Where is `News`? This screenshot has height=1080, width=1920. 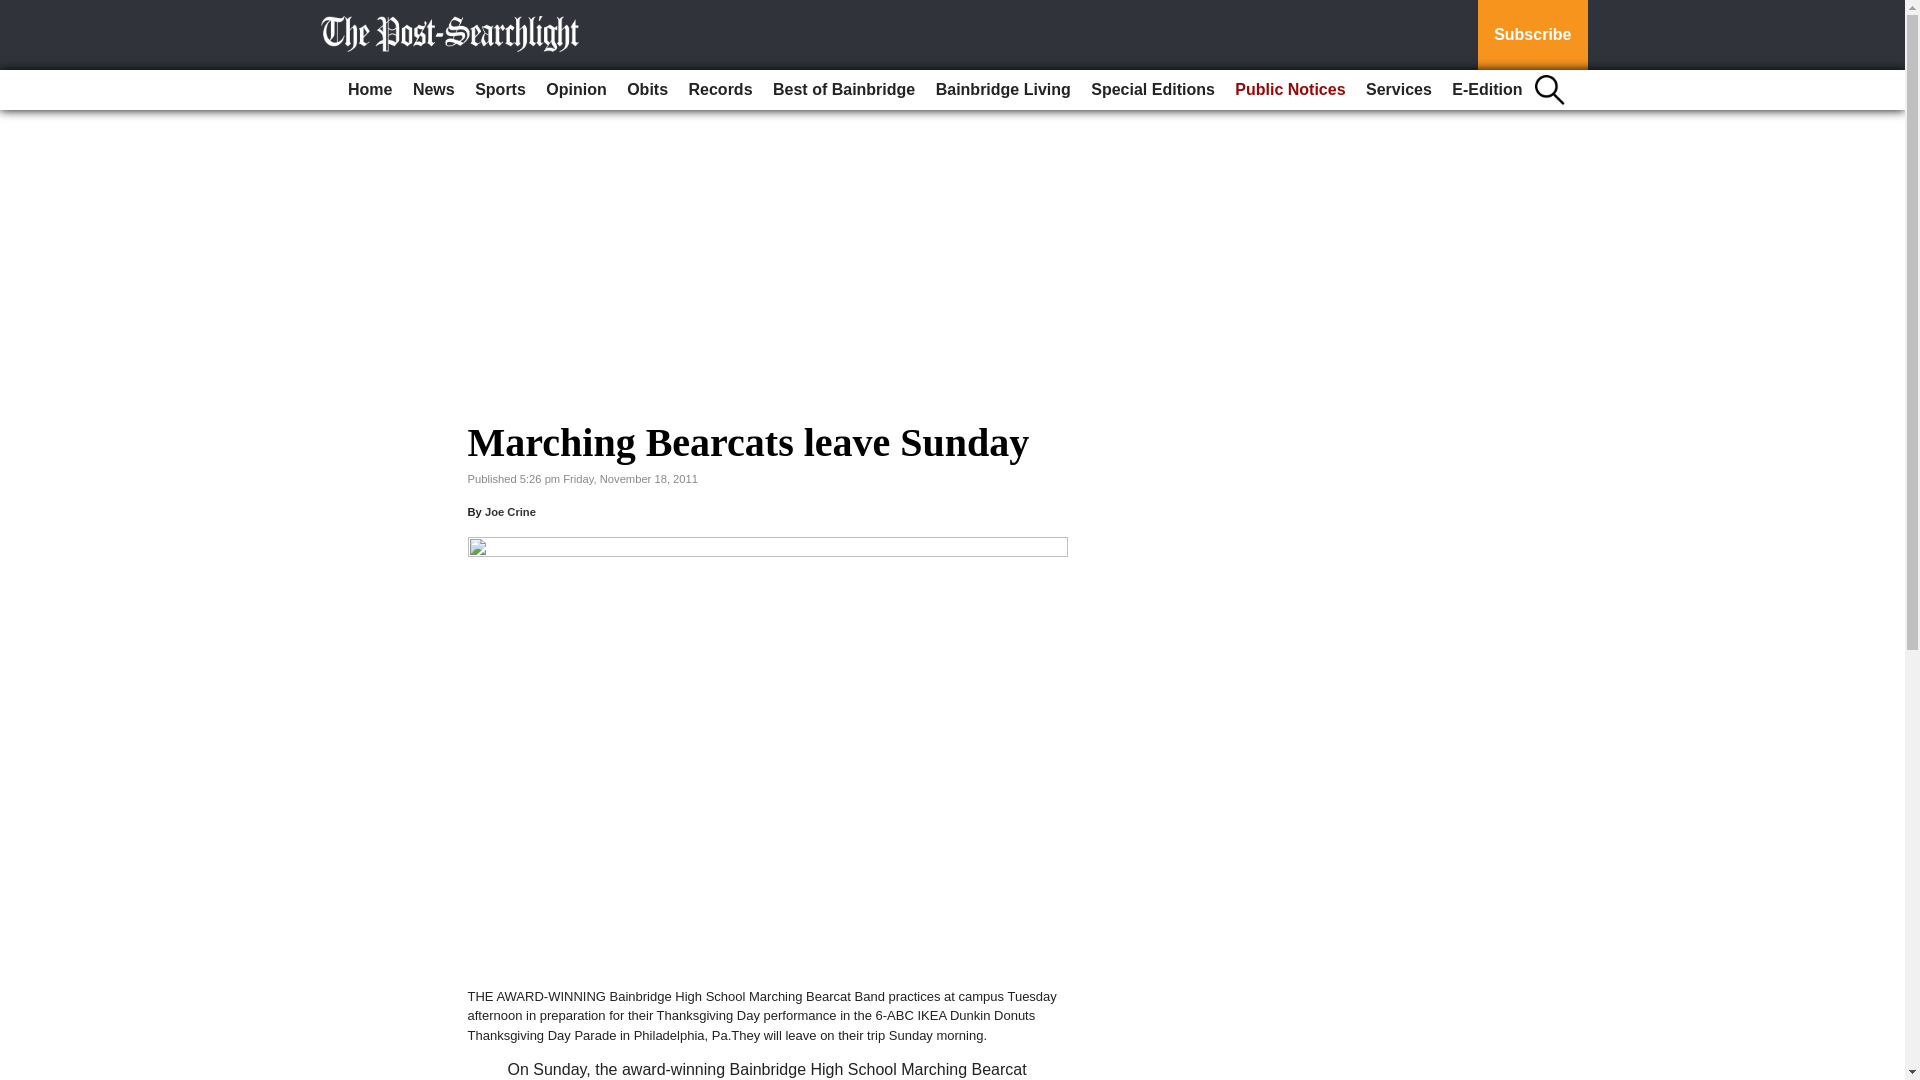 News is located at coordinates (434, 90).